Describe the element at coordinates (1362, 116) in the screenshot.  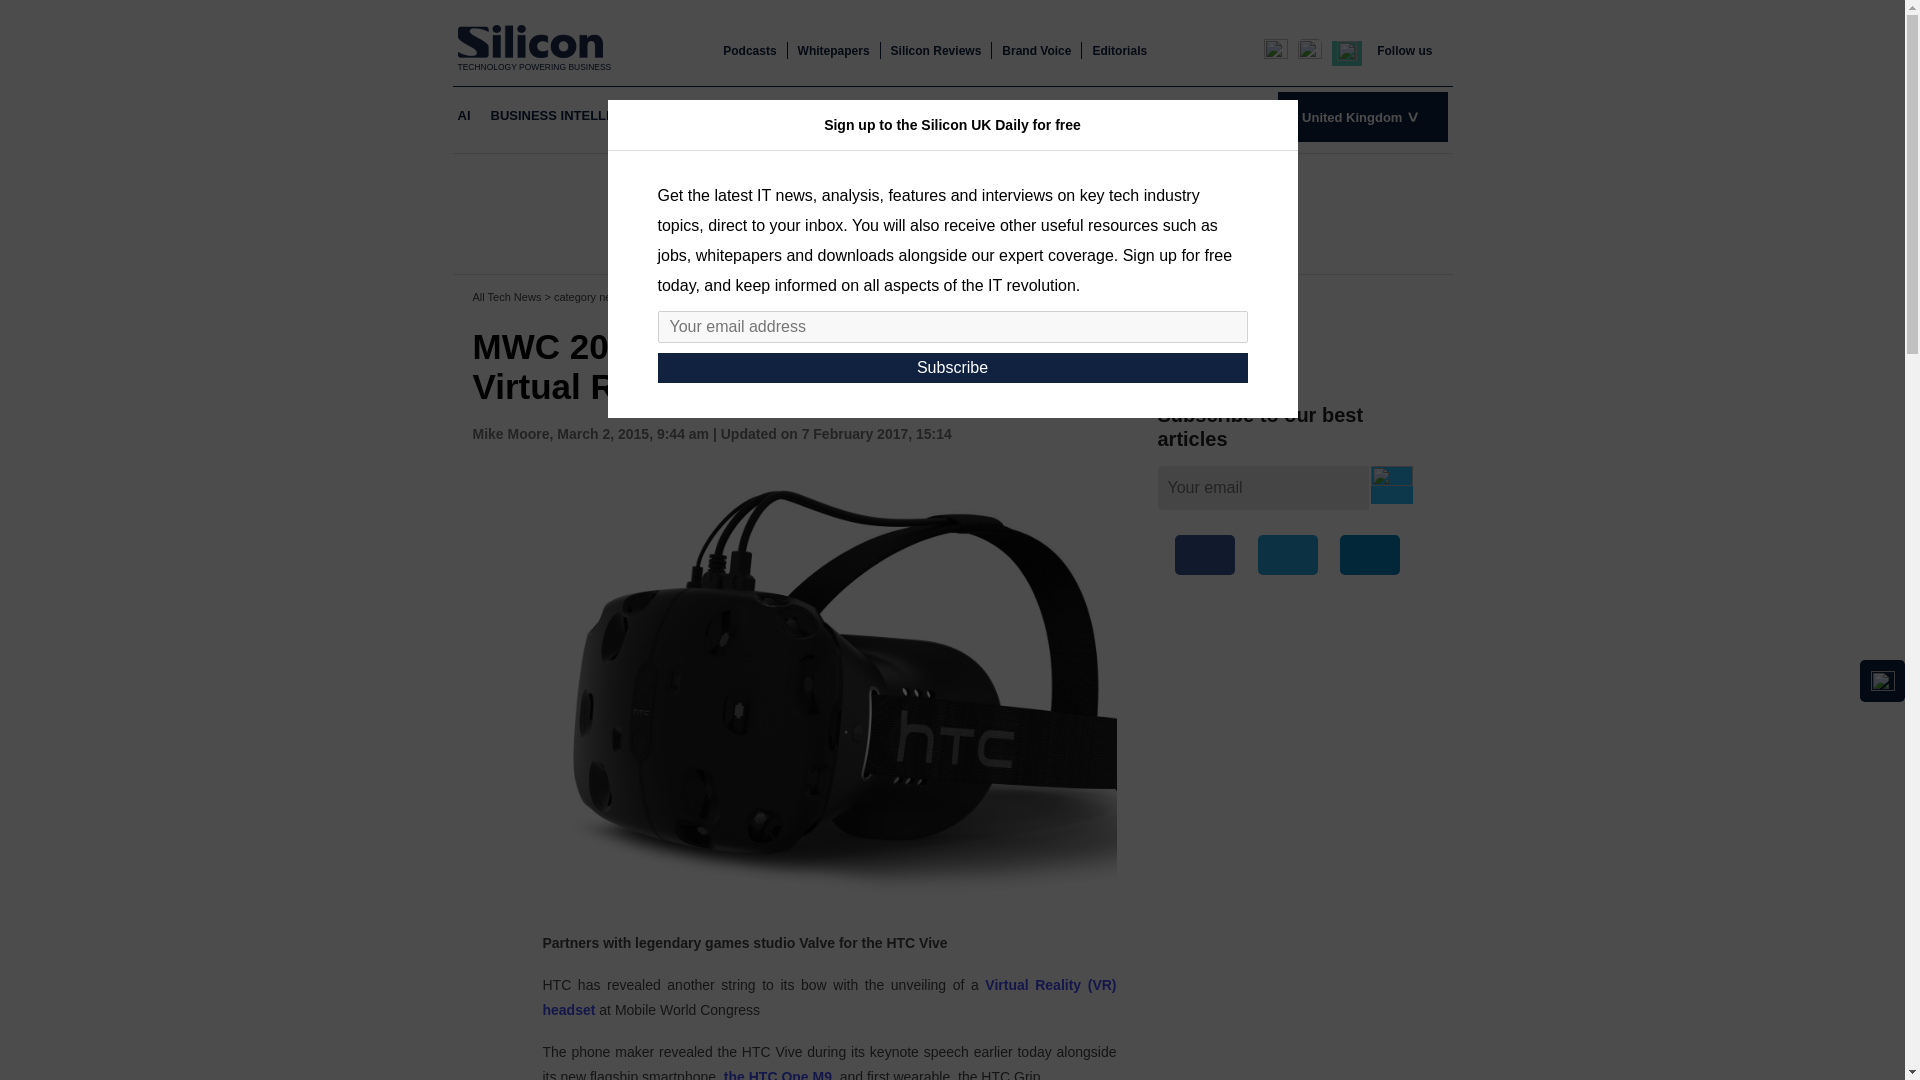
I see `United Kingdom` at that location.